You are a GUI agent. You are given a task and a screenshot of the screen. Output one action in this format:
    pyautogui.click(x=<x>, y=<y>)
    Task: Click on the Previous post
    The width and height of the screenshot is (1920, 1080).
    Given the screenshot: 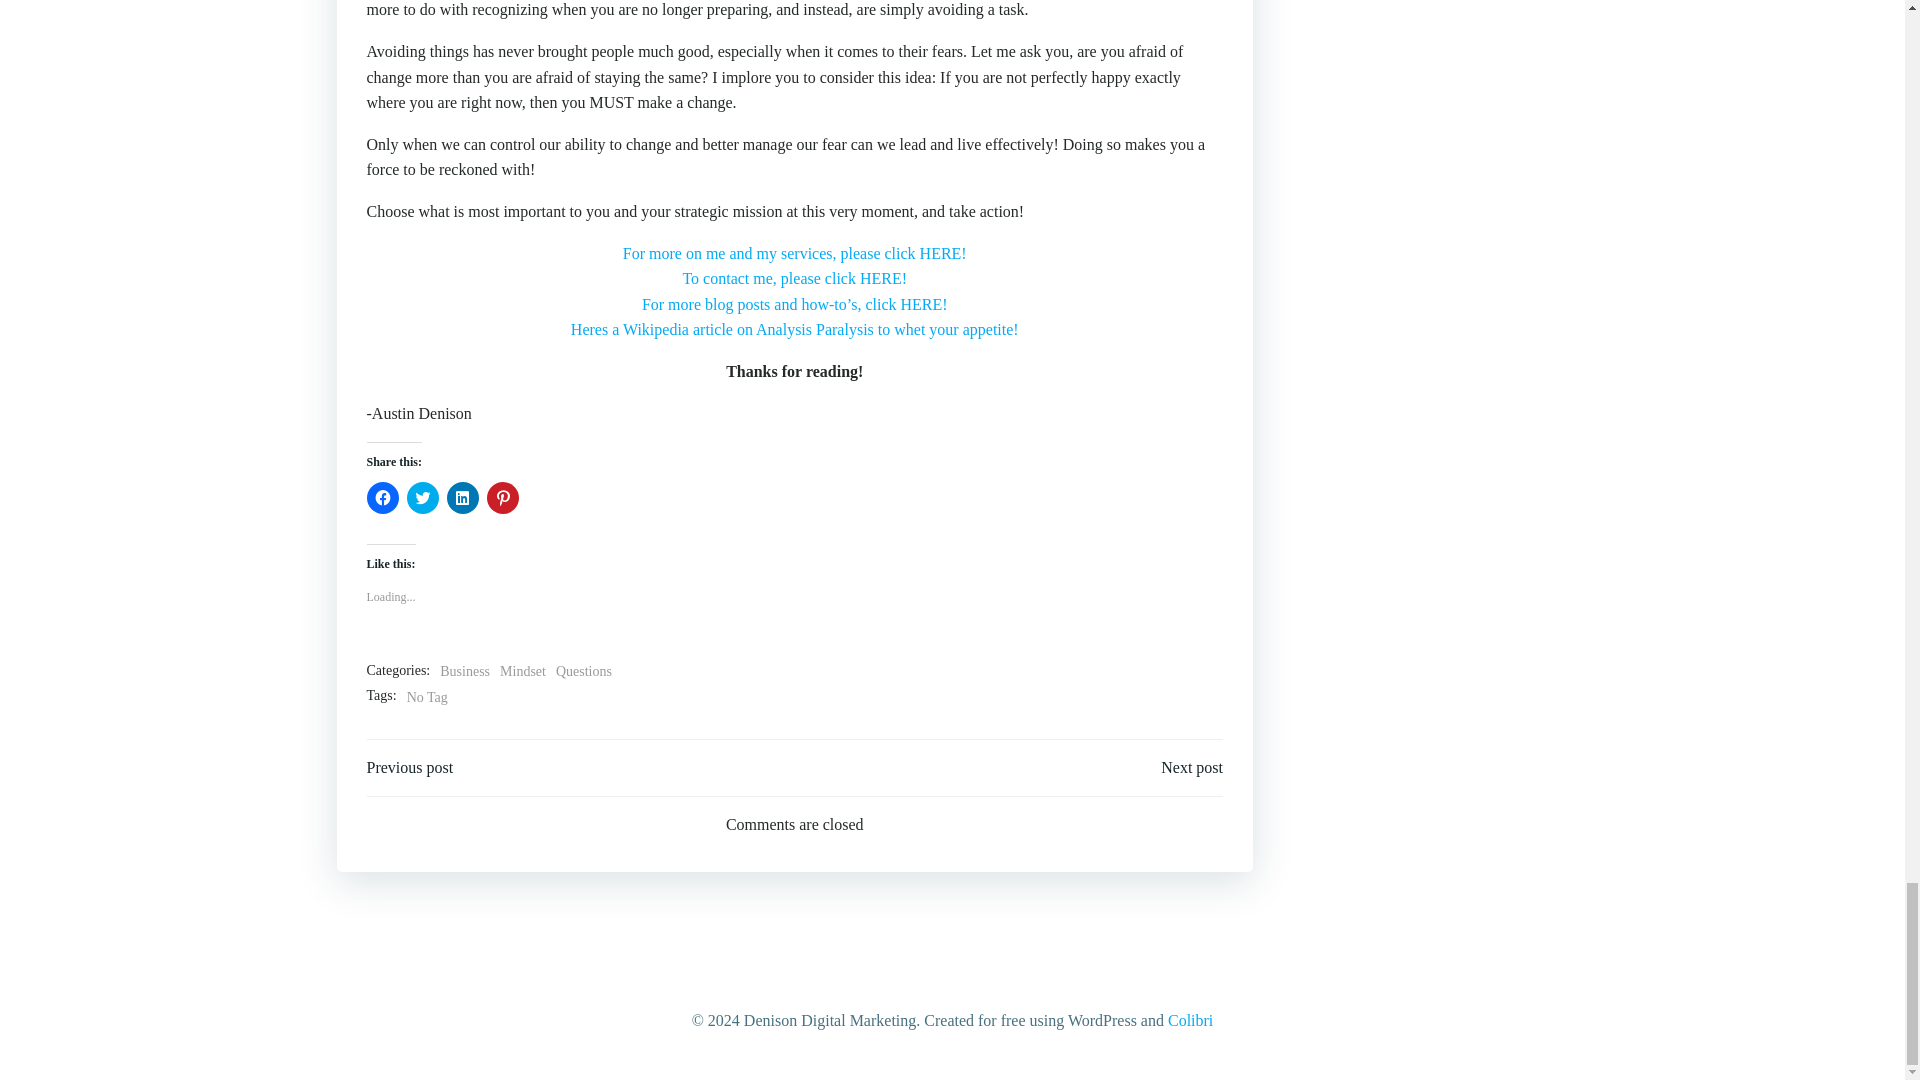 What is the action you would take?
    pyautogui.click(x=410, y=768)
    